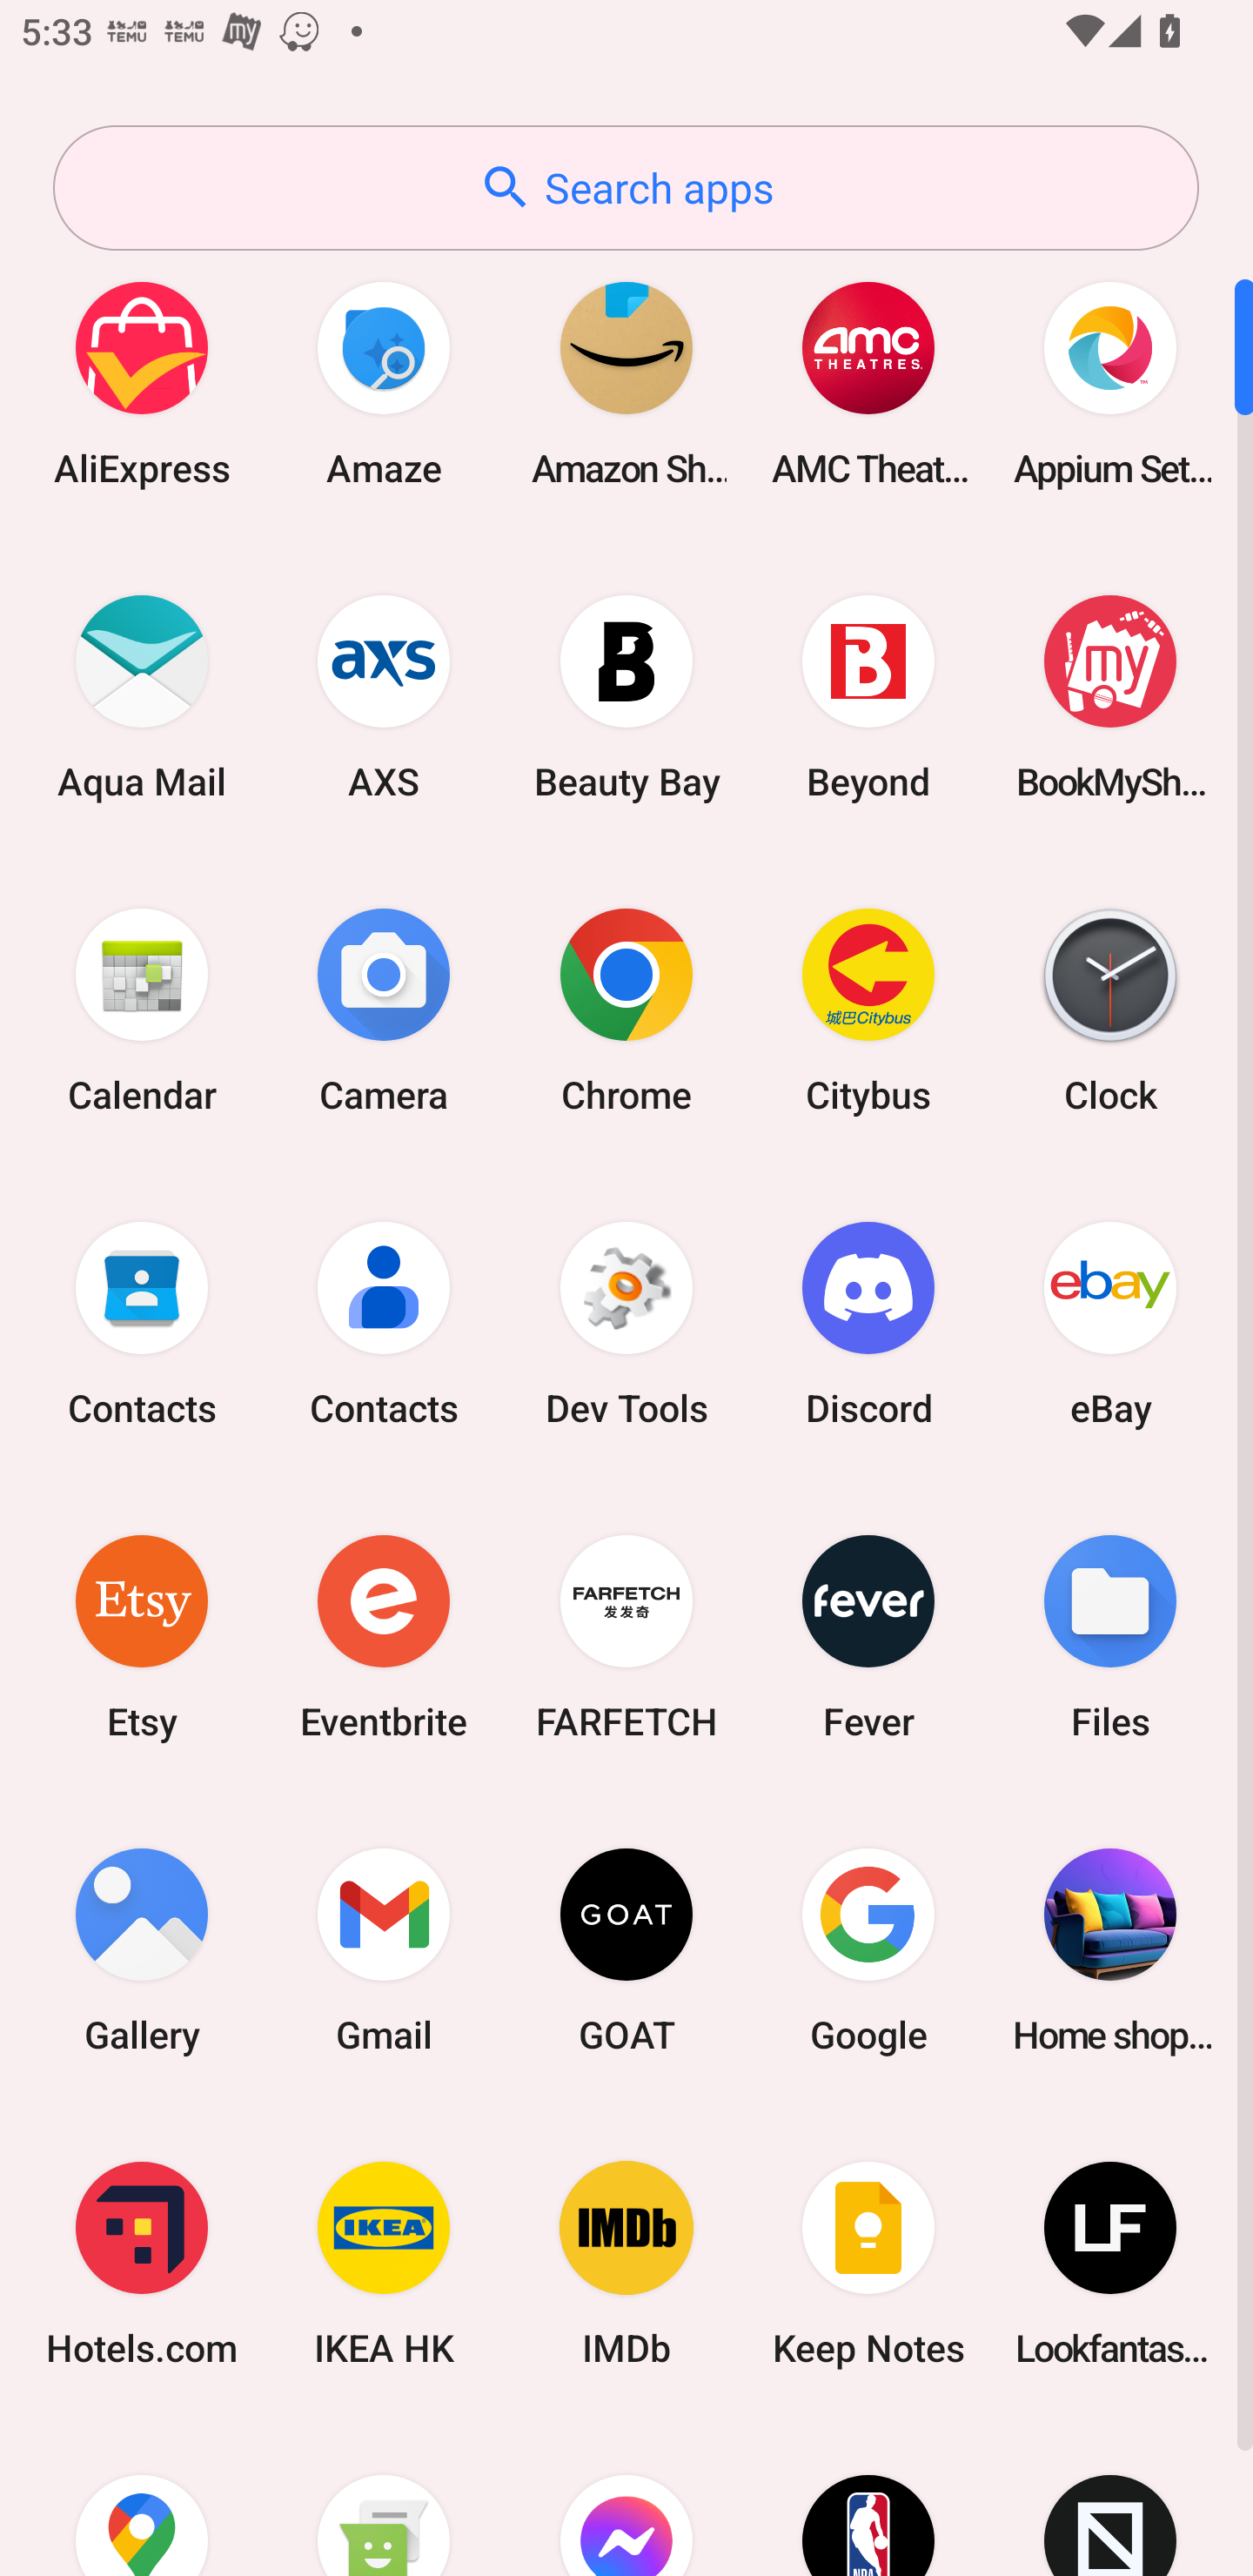  I want to click on FARFETCH, so click(626, 1636).